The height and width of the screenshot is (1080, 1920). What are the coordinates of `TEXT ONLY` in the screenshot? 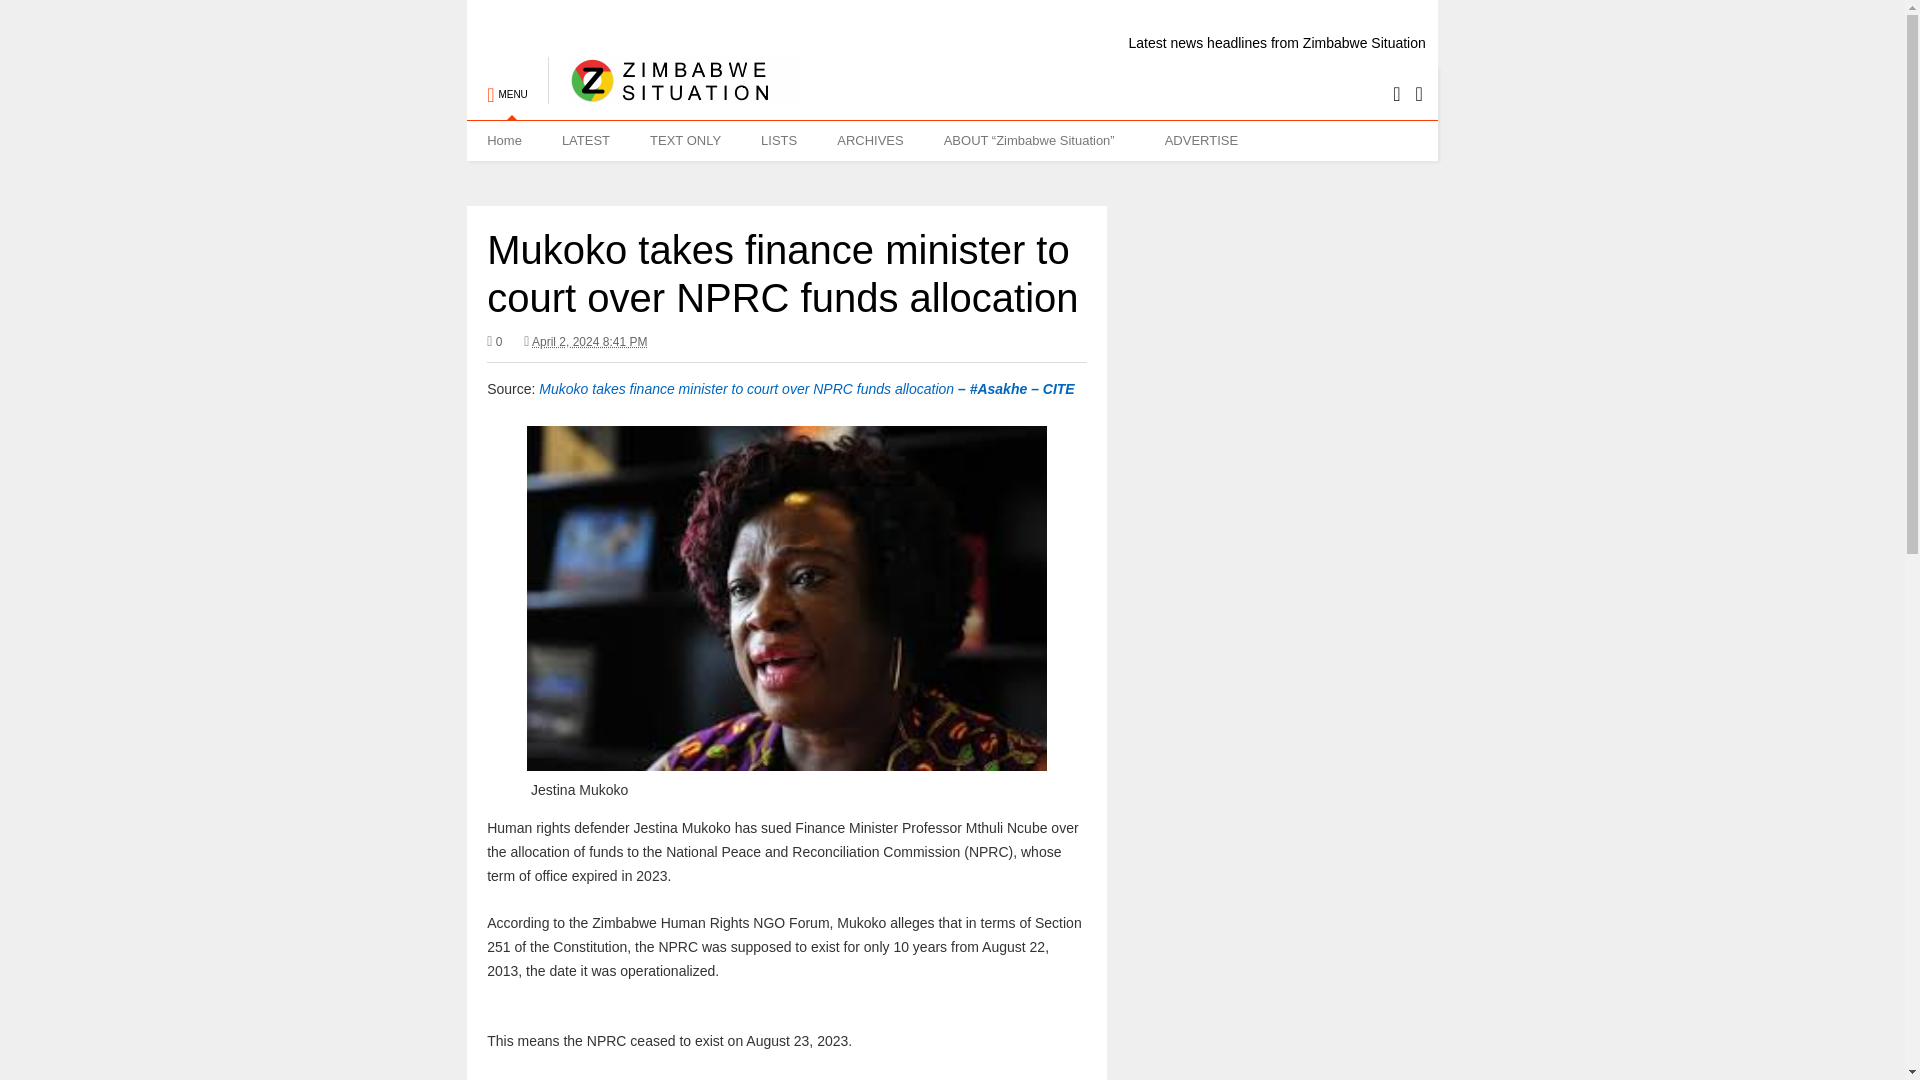 It's located at (685, 140).